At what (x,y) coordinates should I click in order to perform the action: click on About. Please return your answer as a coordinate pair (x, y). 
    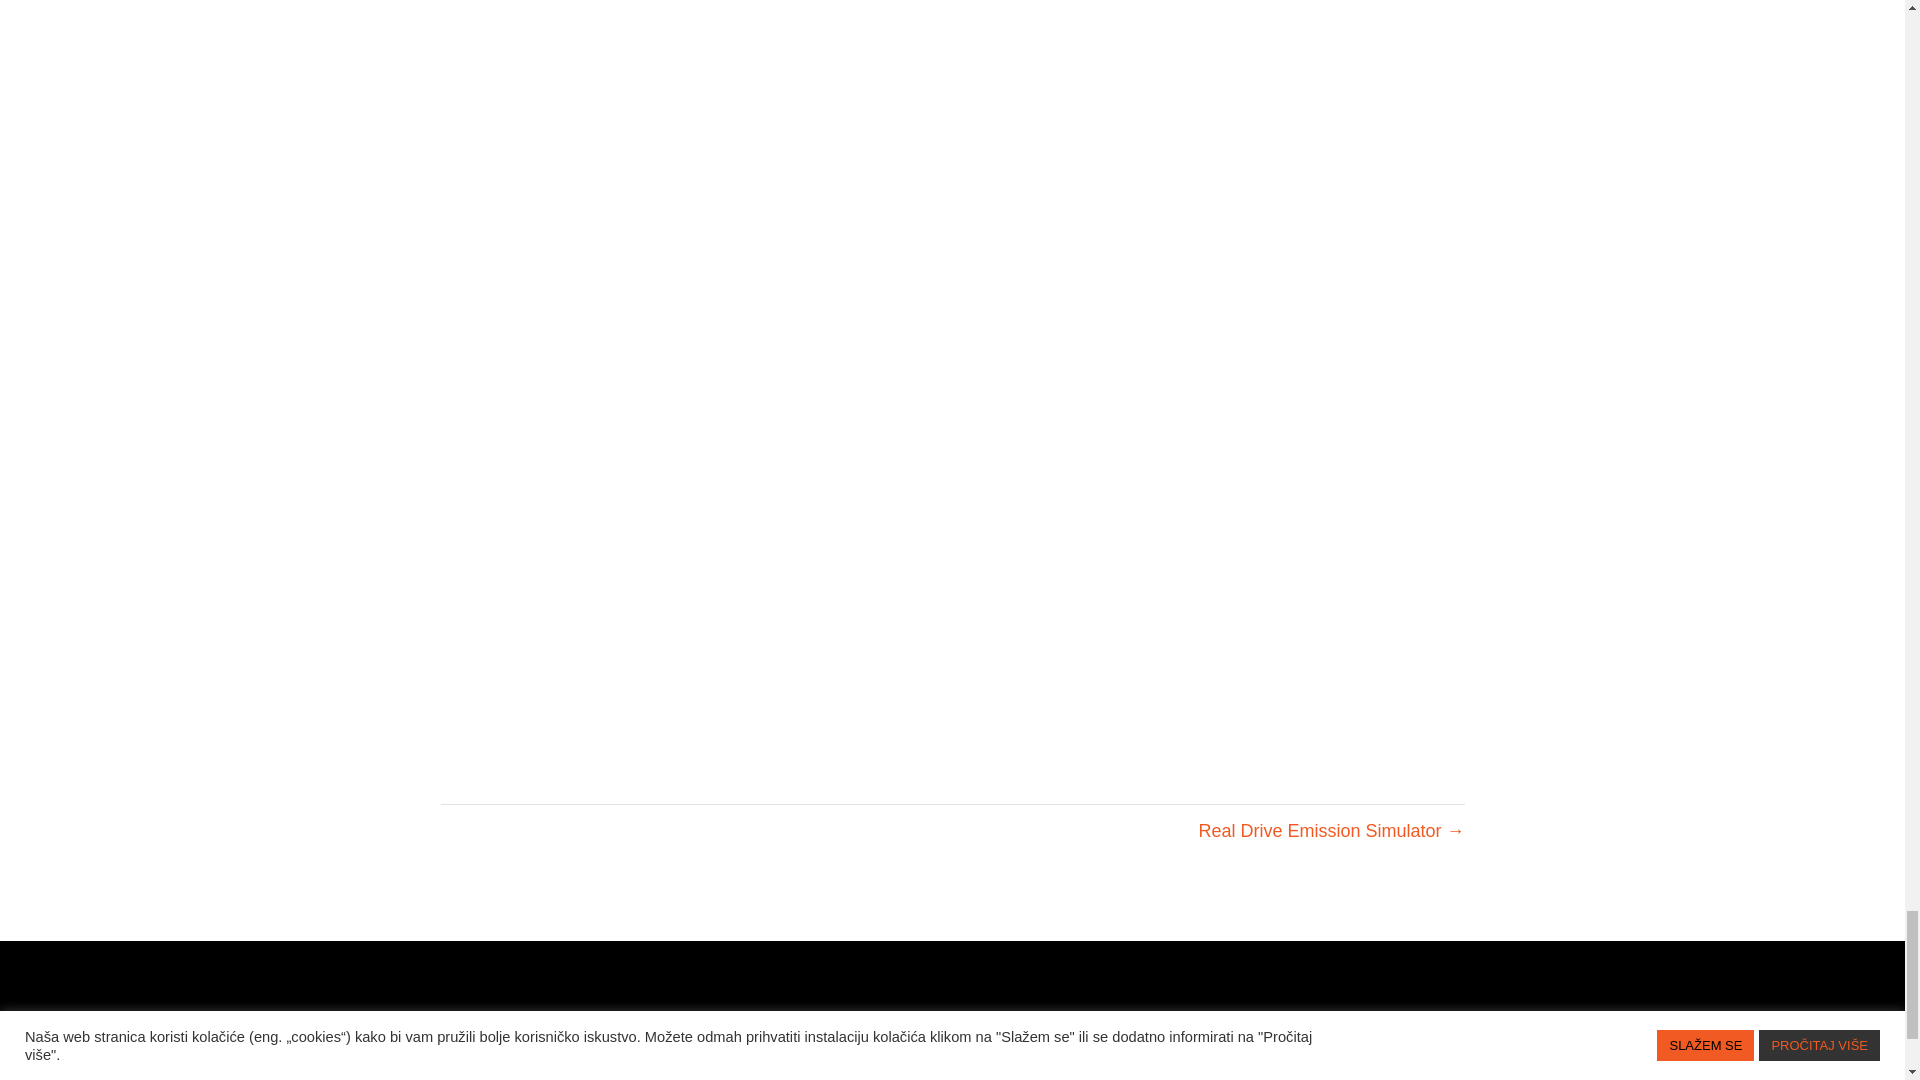
    Looking at the image, I should click on (825, 1069).